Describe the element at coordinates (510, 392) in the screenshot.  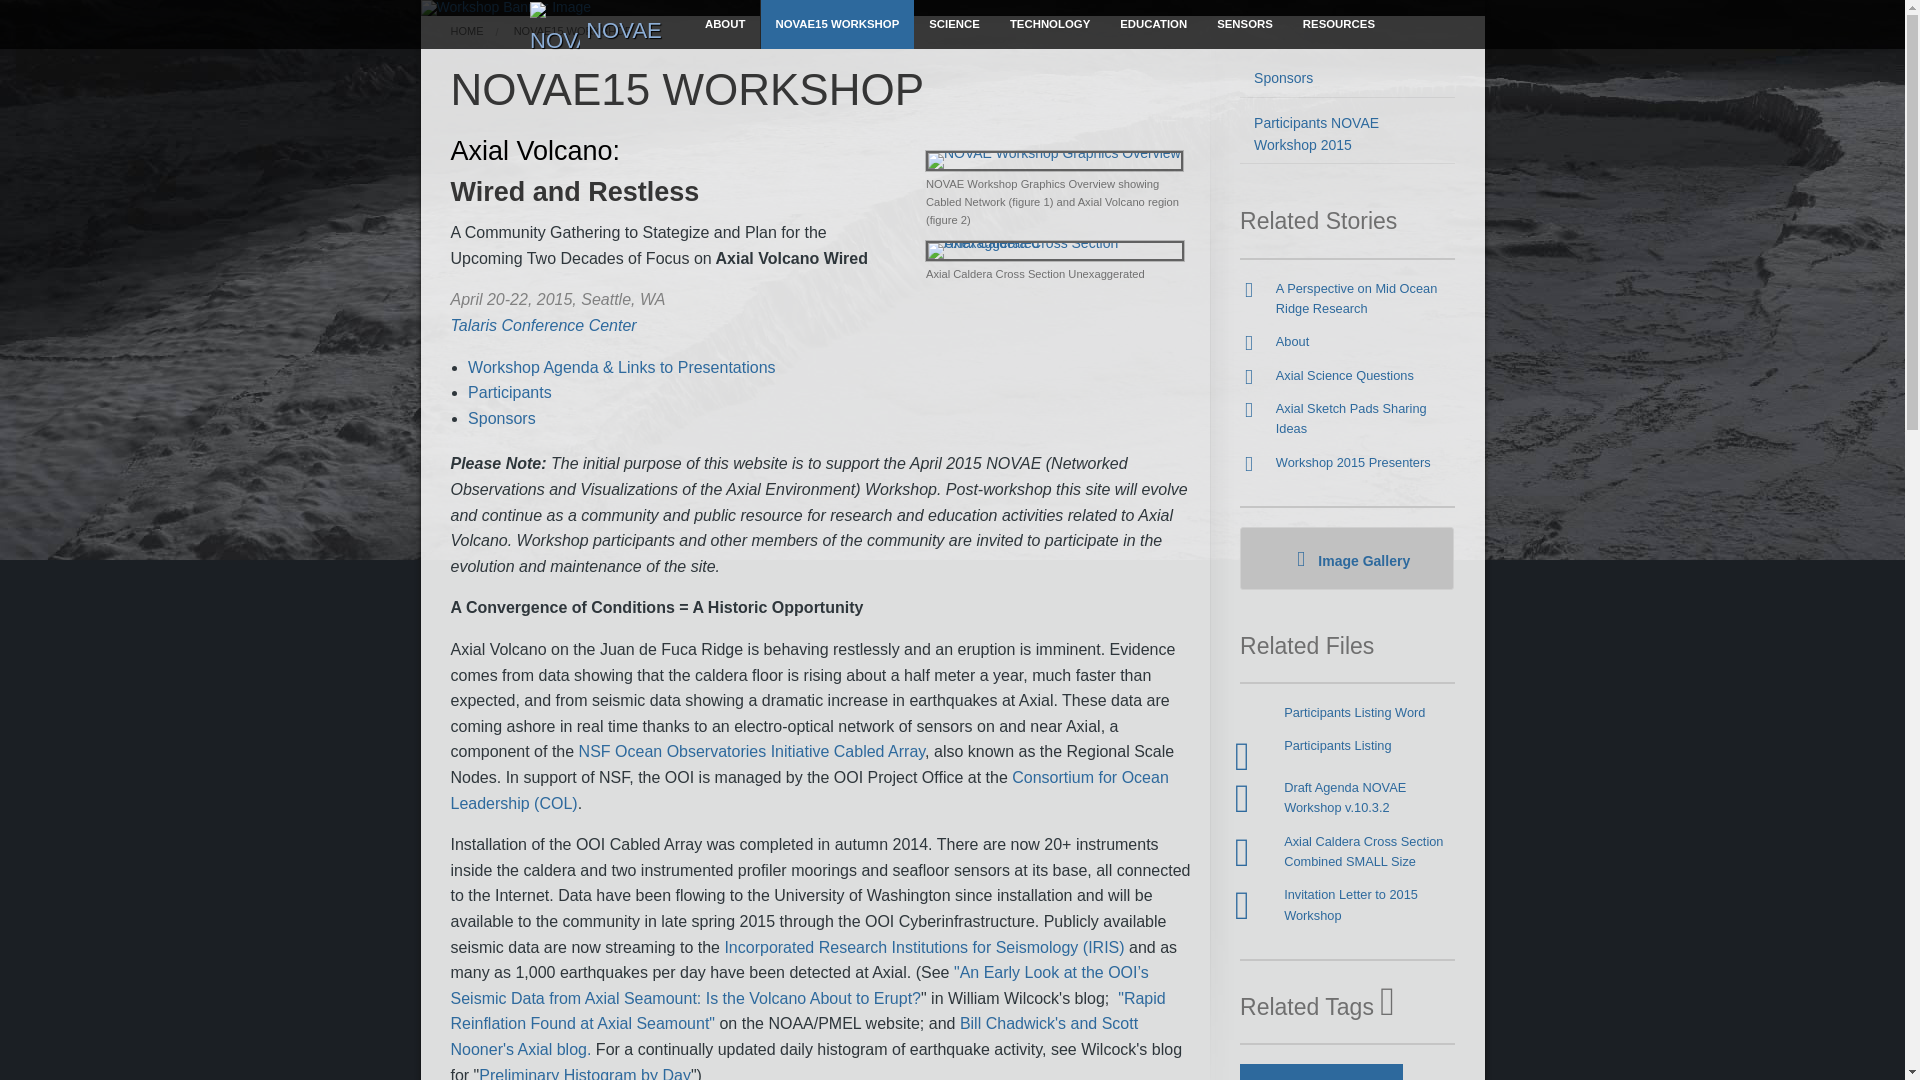
I see `Participants` at that location.